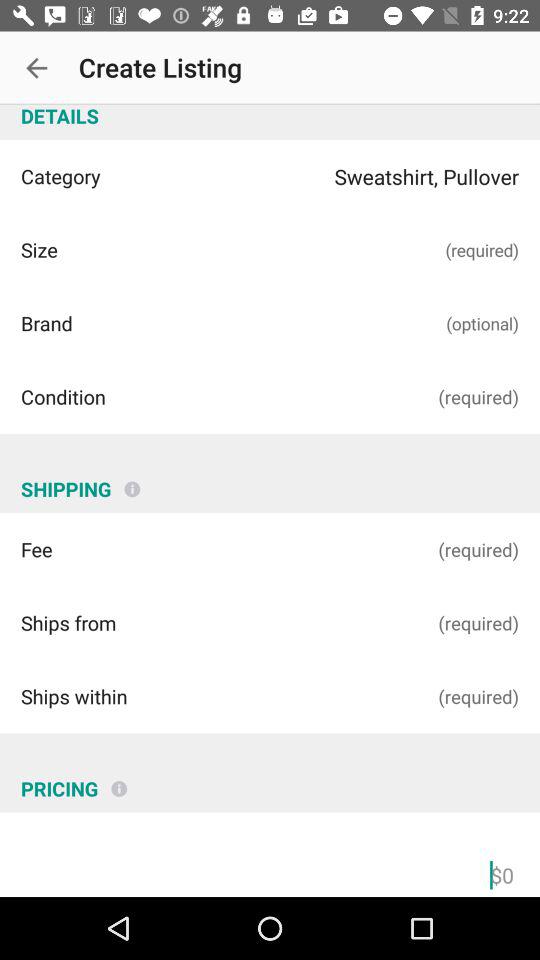 The width and height of the screenshot is (540, 960). What do you see at coordinates (119, 781) in the screenshot?
I see `open the item next to pricing icon` at bounding box center [119, 781].